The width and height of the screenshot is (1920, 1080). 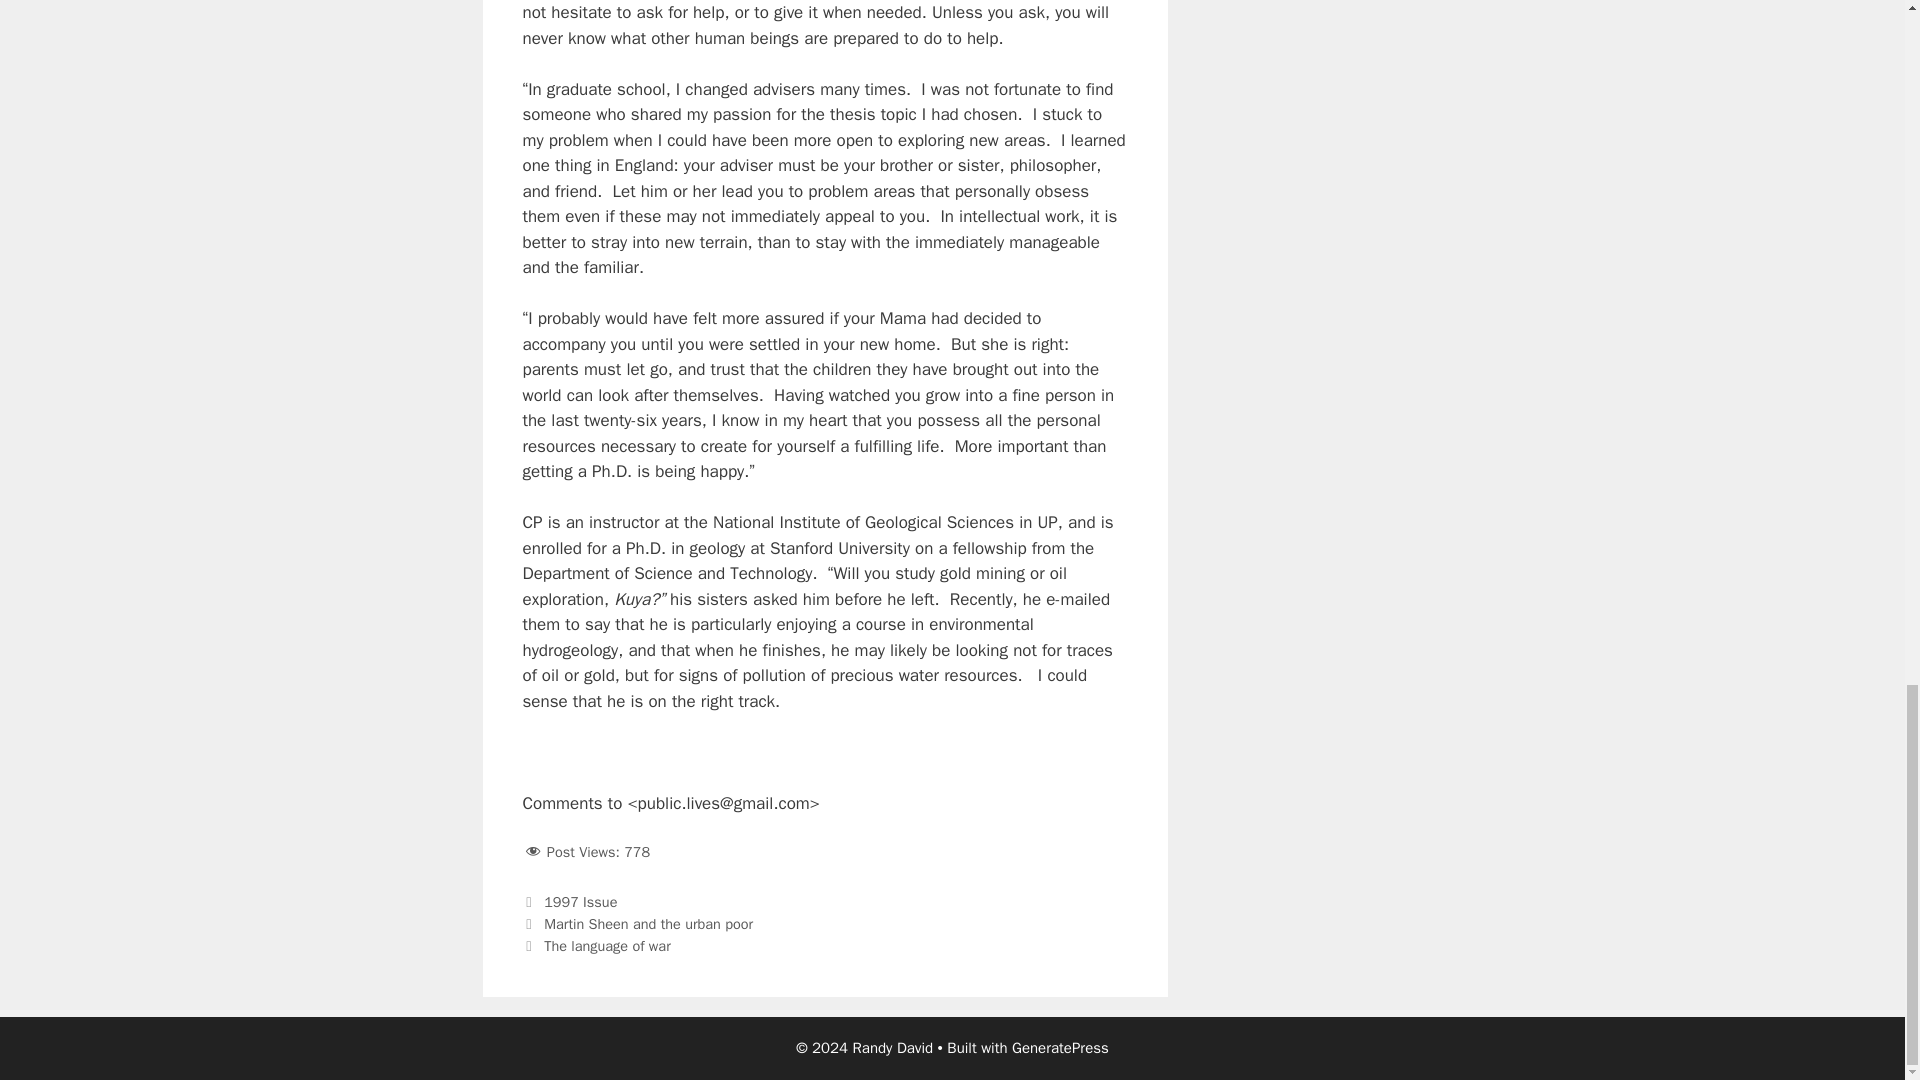 I want to click on Martin Sheen and the urban poor, so click(x=648, y=924).